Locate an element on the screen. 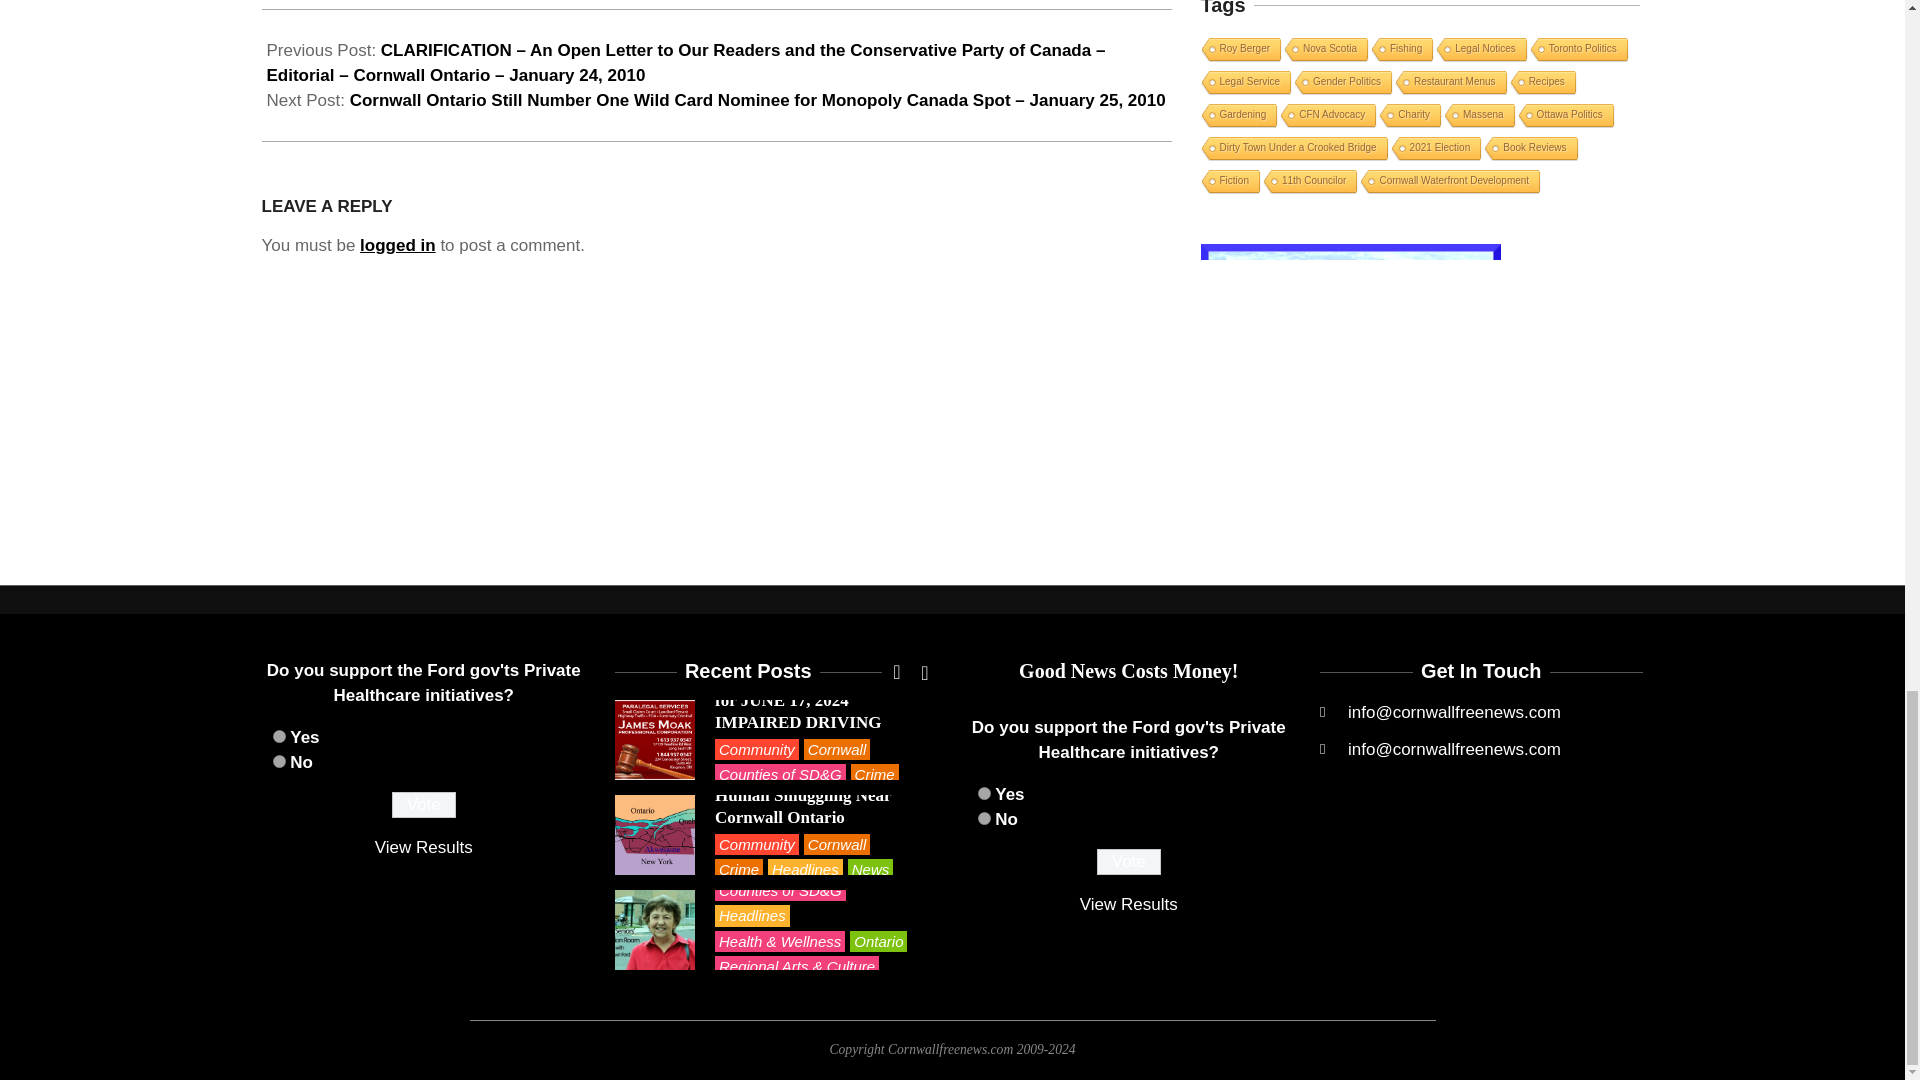  1777 is located at coordinates (278, 760).